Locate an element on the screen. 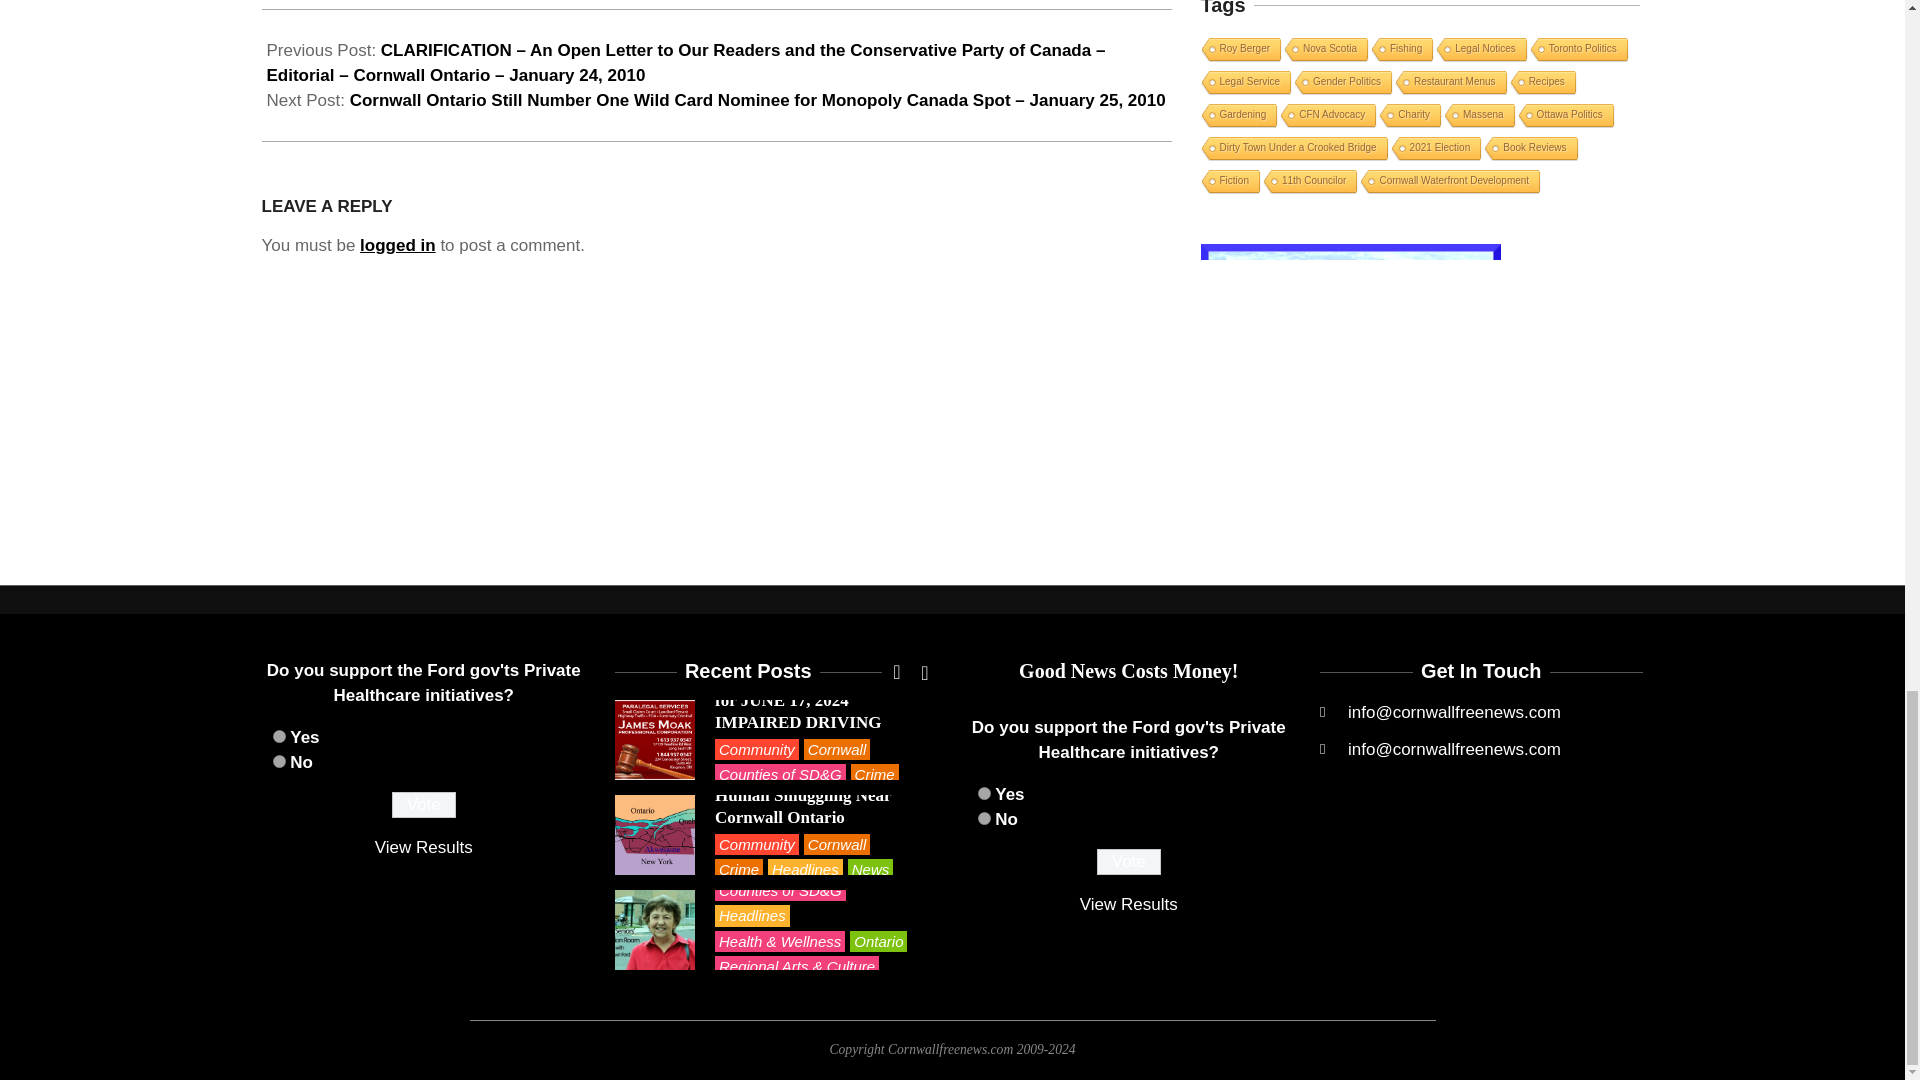  1777 is located at coordinates (278, 760).